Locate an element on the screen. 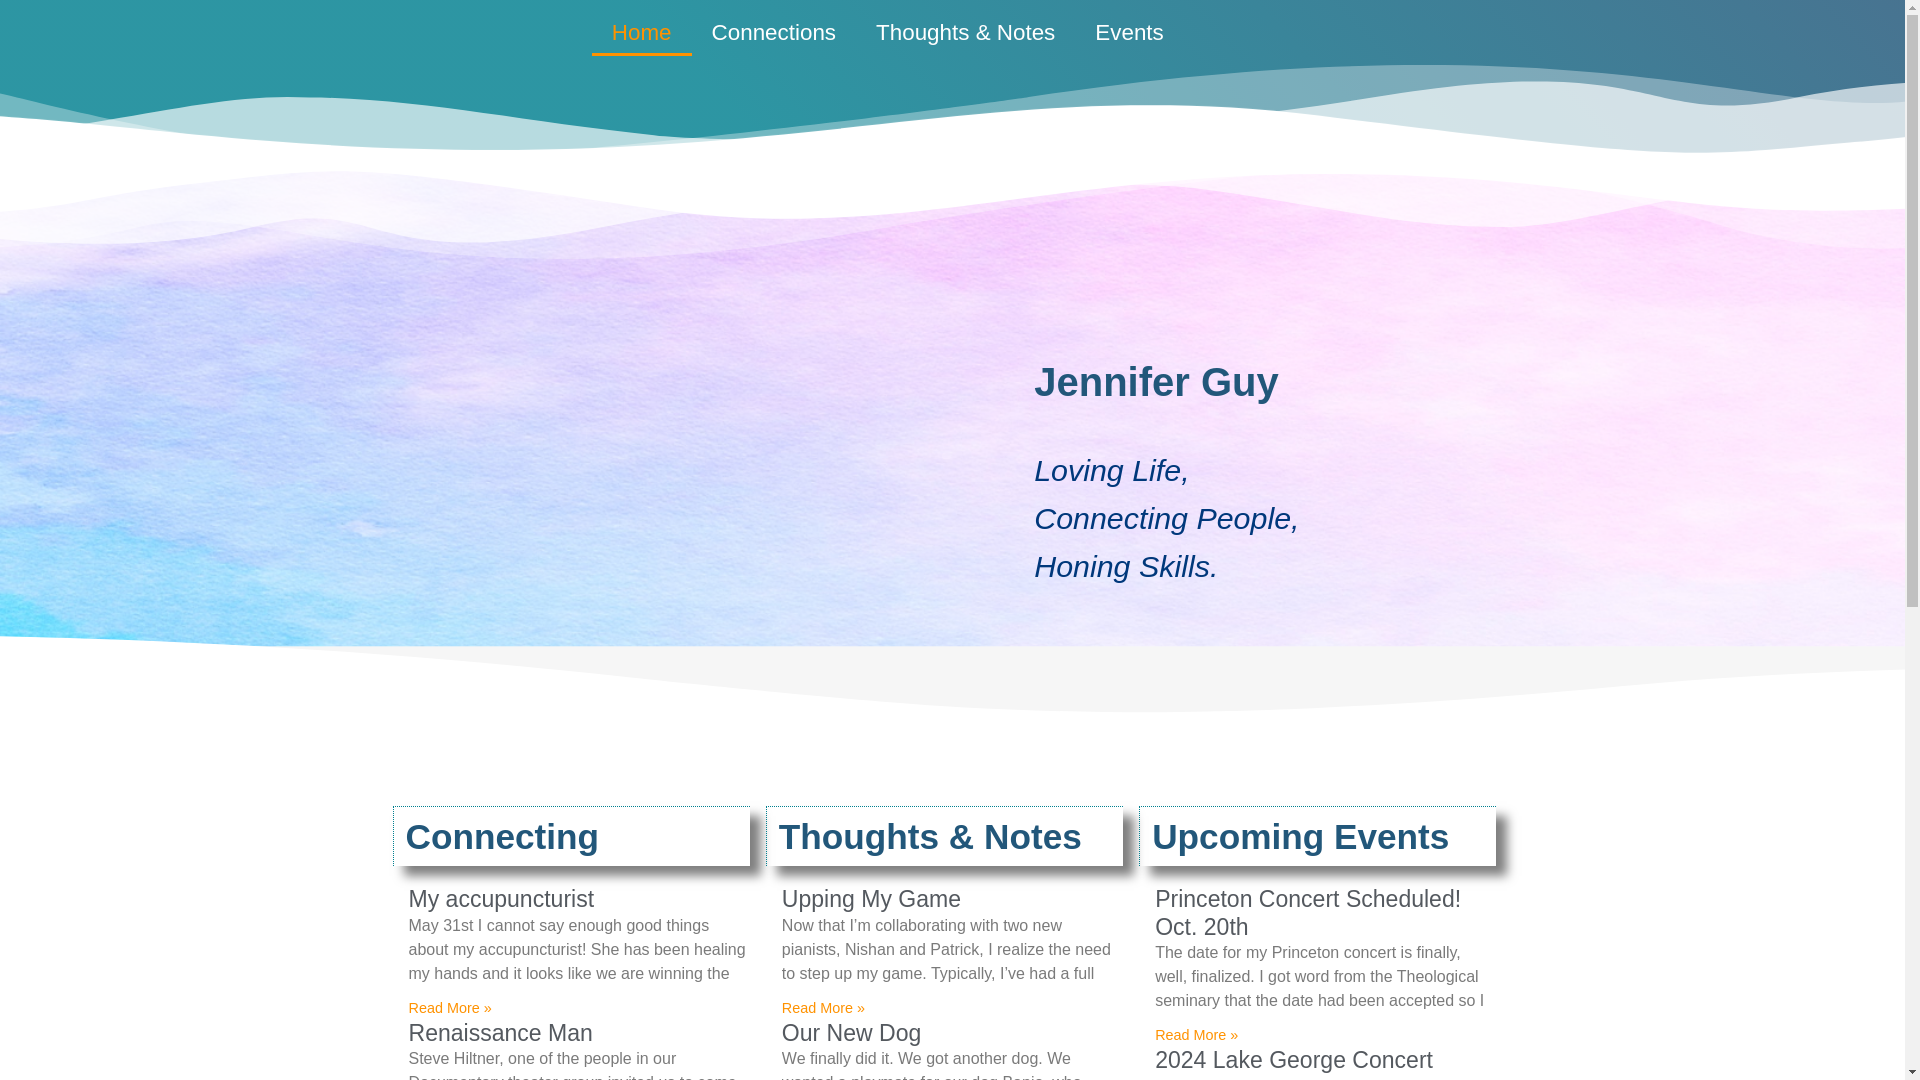 This screenshot has width=1920, height=1080. Princeton Concert Scheduled! Oct. 20th is located at coordinates (1308, 912).